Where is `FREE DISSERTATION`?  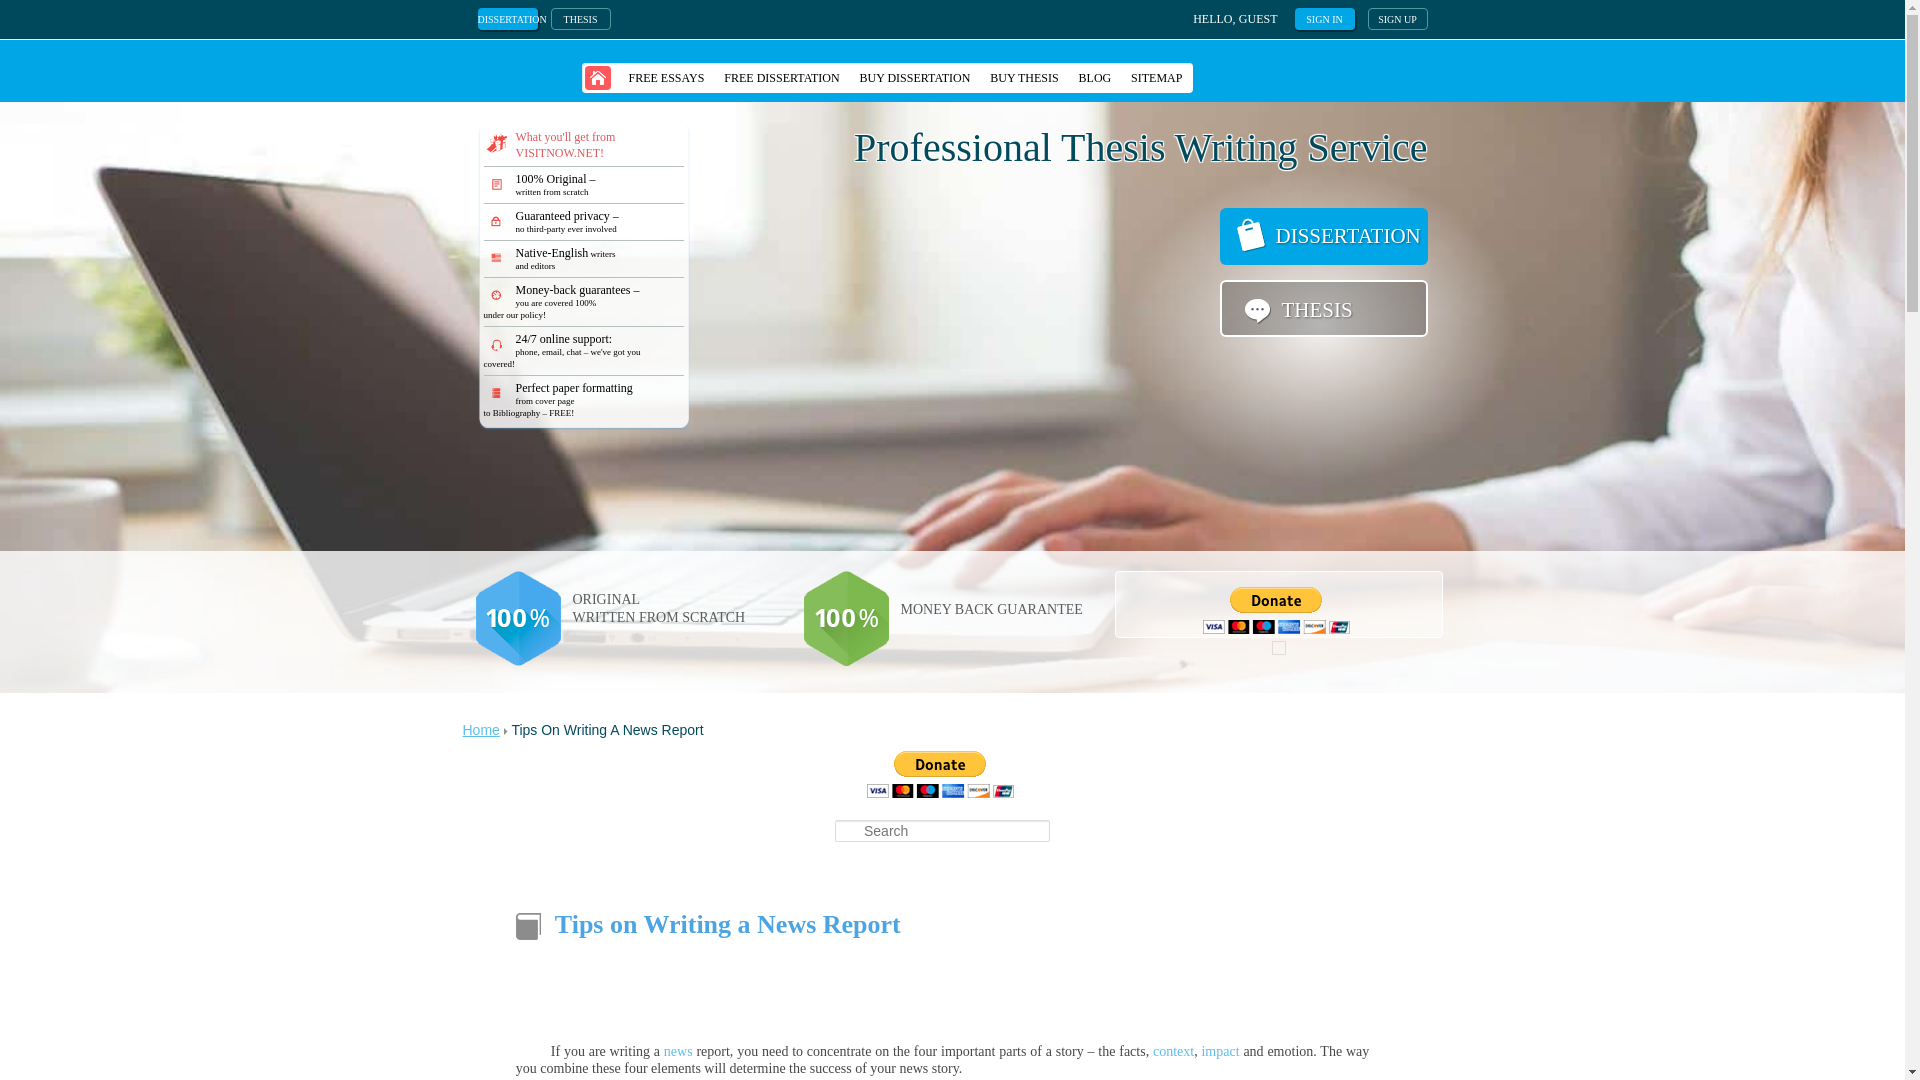 FREE DISSERTATION is located at coordinates (781, 77).